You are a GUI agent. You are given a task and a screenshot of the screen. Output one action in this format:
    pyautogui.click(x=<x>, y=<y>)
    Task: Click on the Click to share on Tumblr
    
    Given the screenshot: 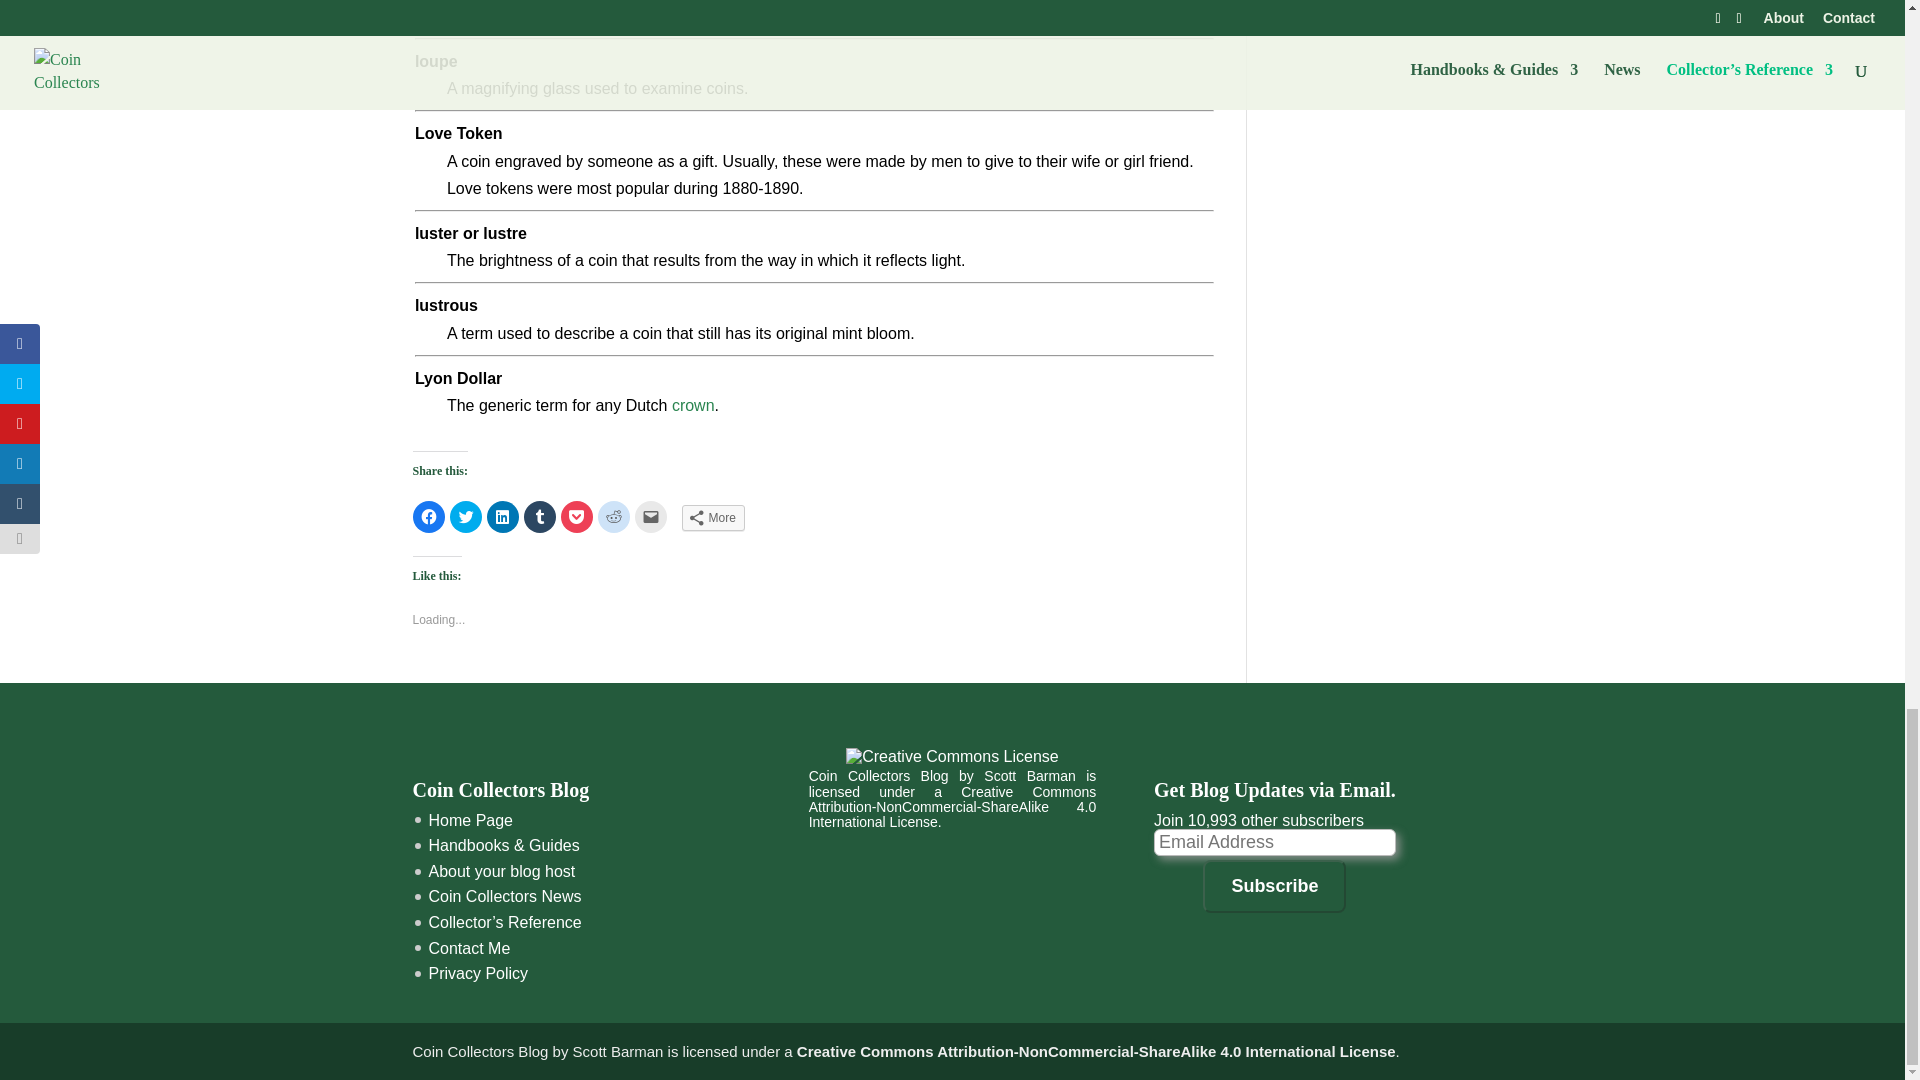 What is the action you would take?
    pyautogui.click(x=540, y=516)
    